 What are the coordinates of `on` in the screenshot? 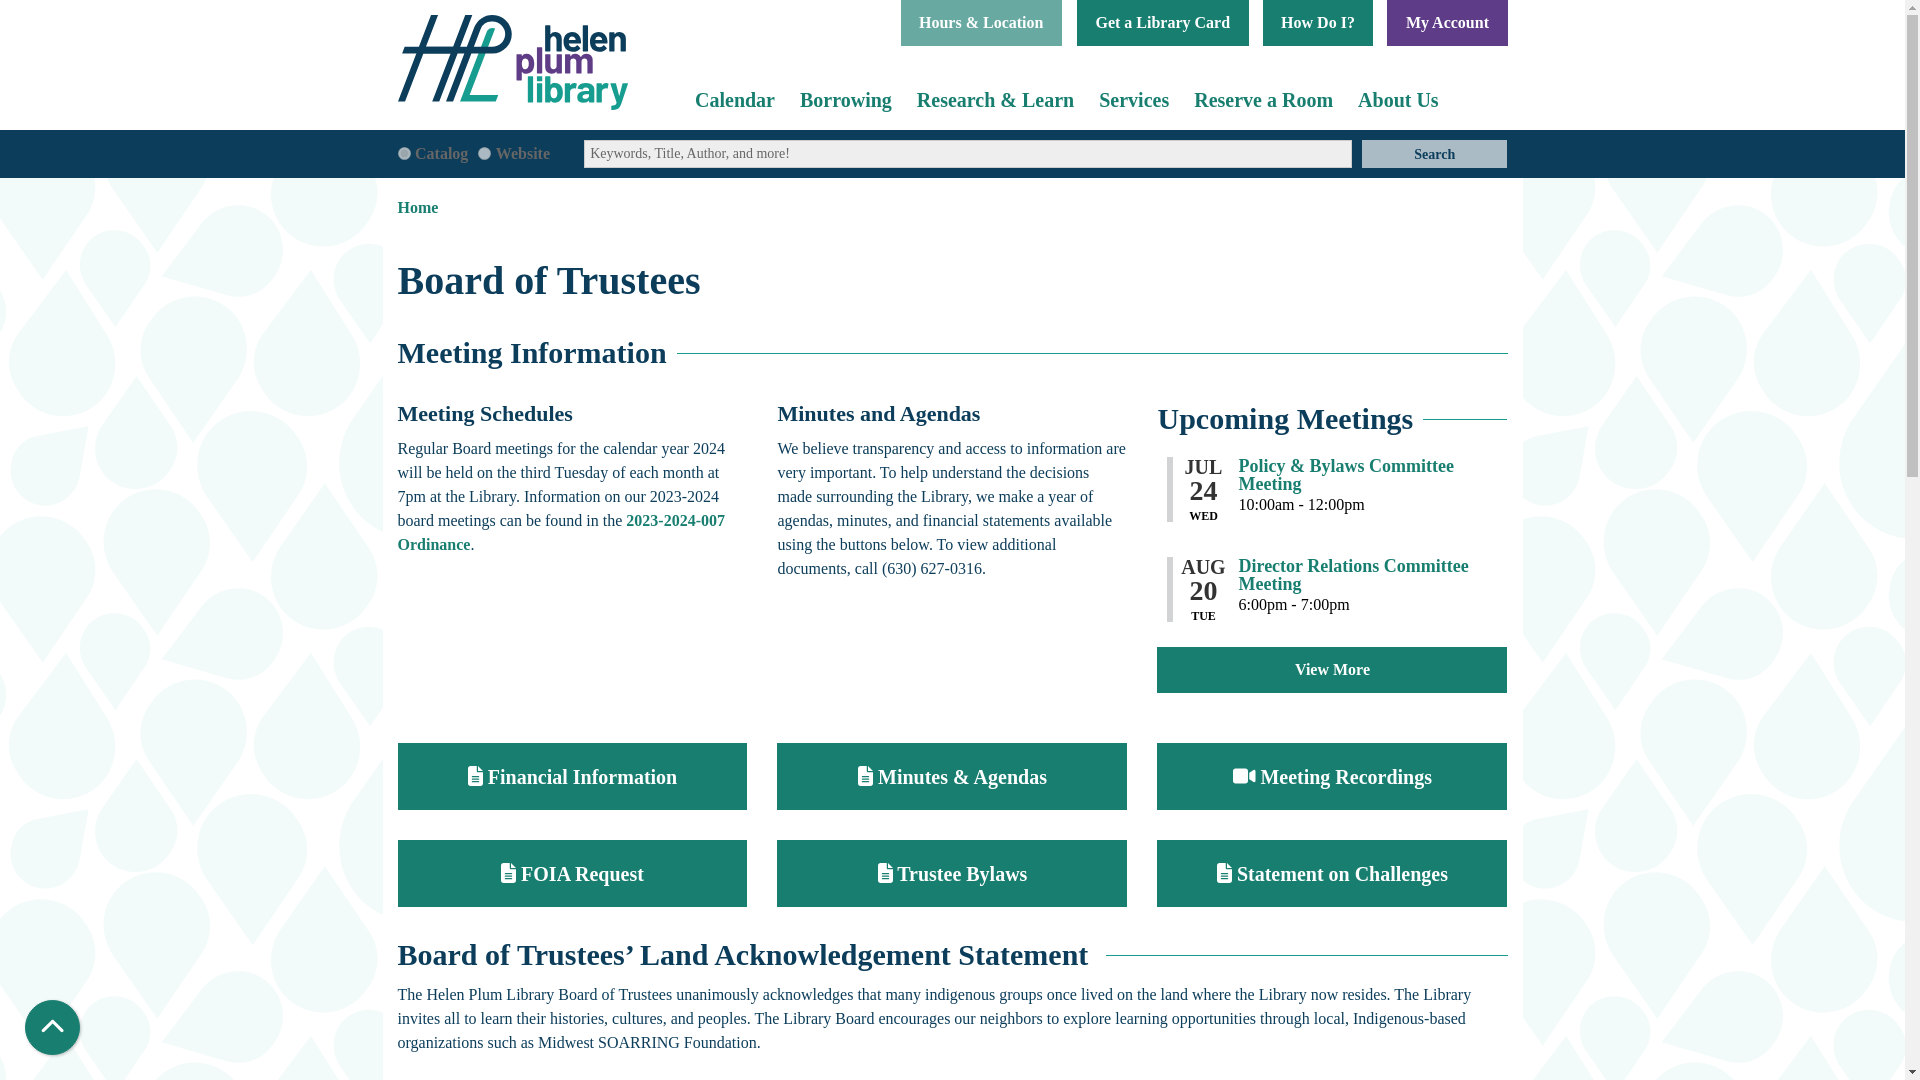 It's located at (484, 152).